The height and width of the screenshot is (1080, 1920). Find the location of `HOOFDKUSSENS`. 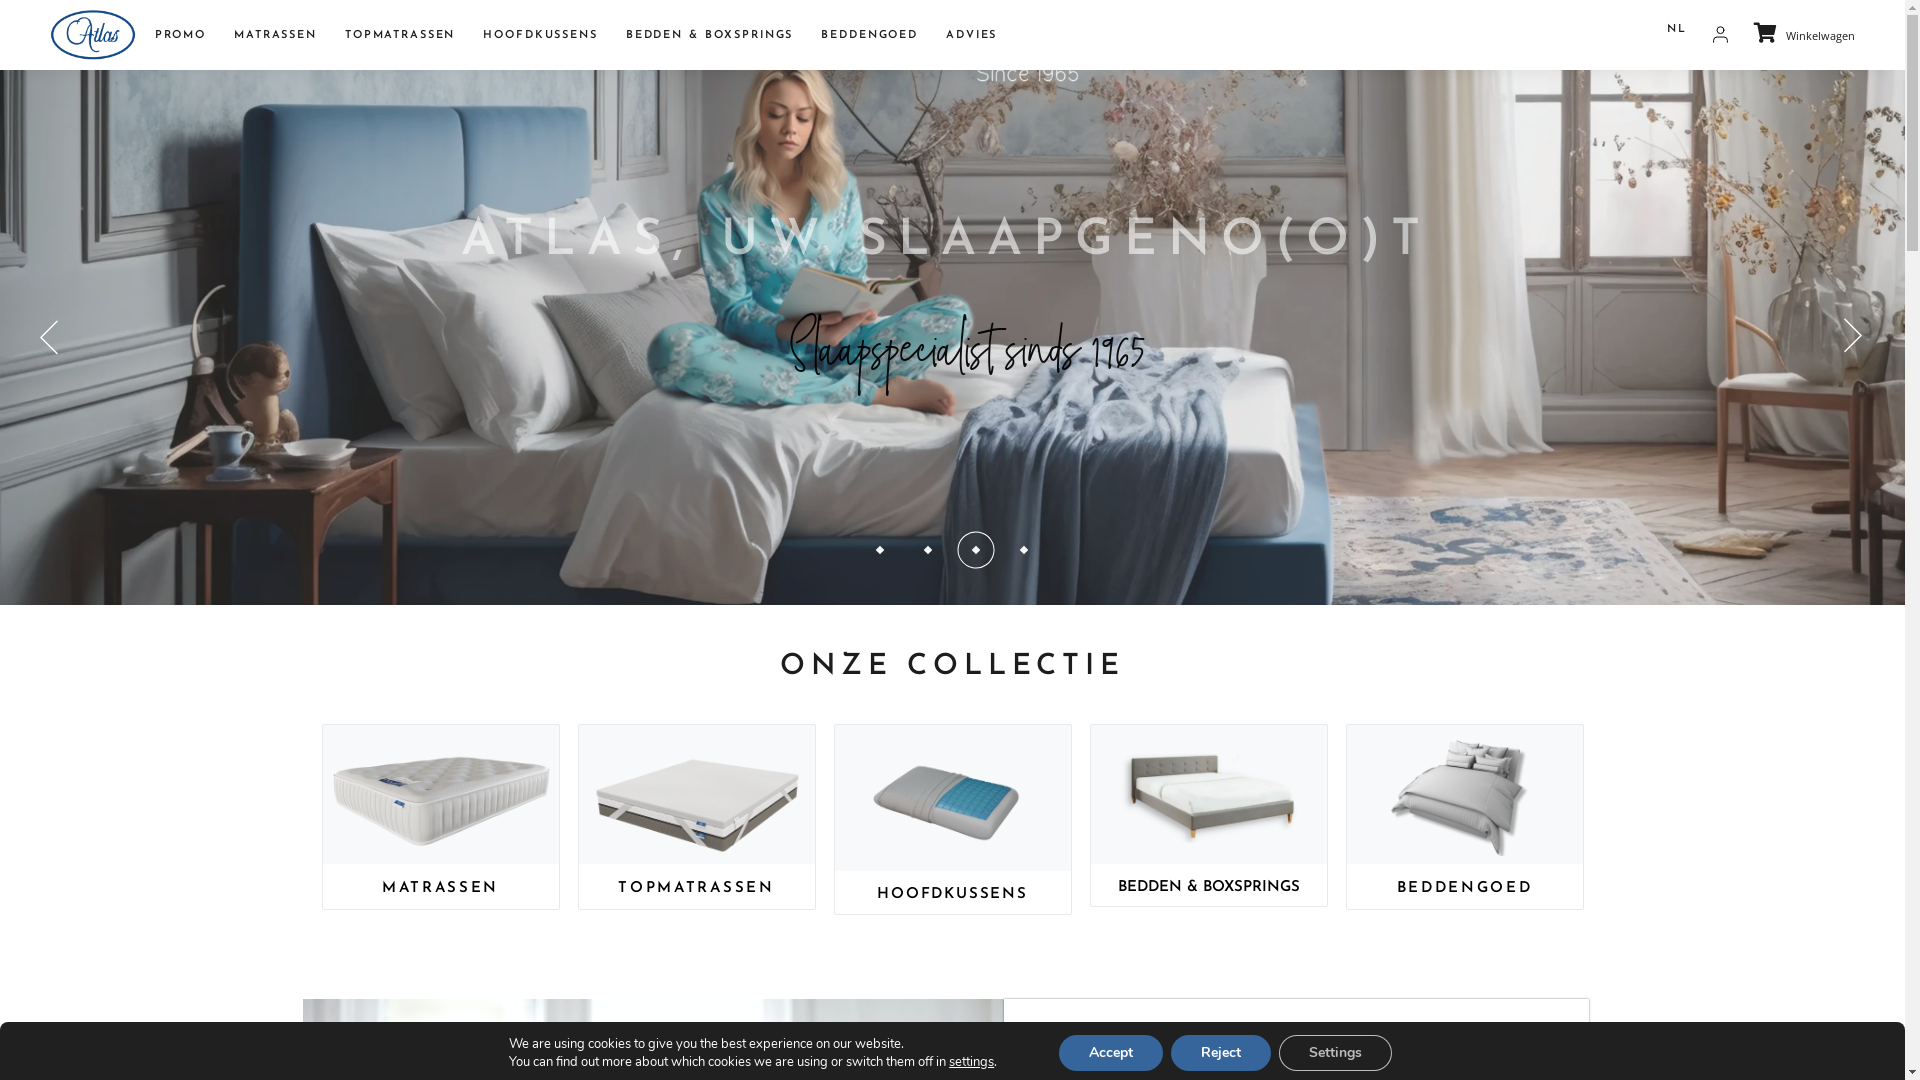

HOOFDKUSSENS is located at coordinates (952, 894).